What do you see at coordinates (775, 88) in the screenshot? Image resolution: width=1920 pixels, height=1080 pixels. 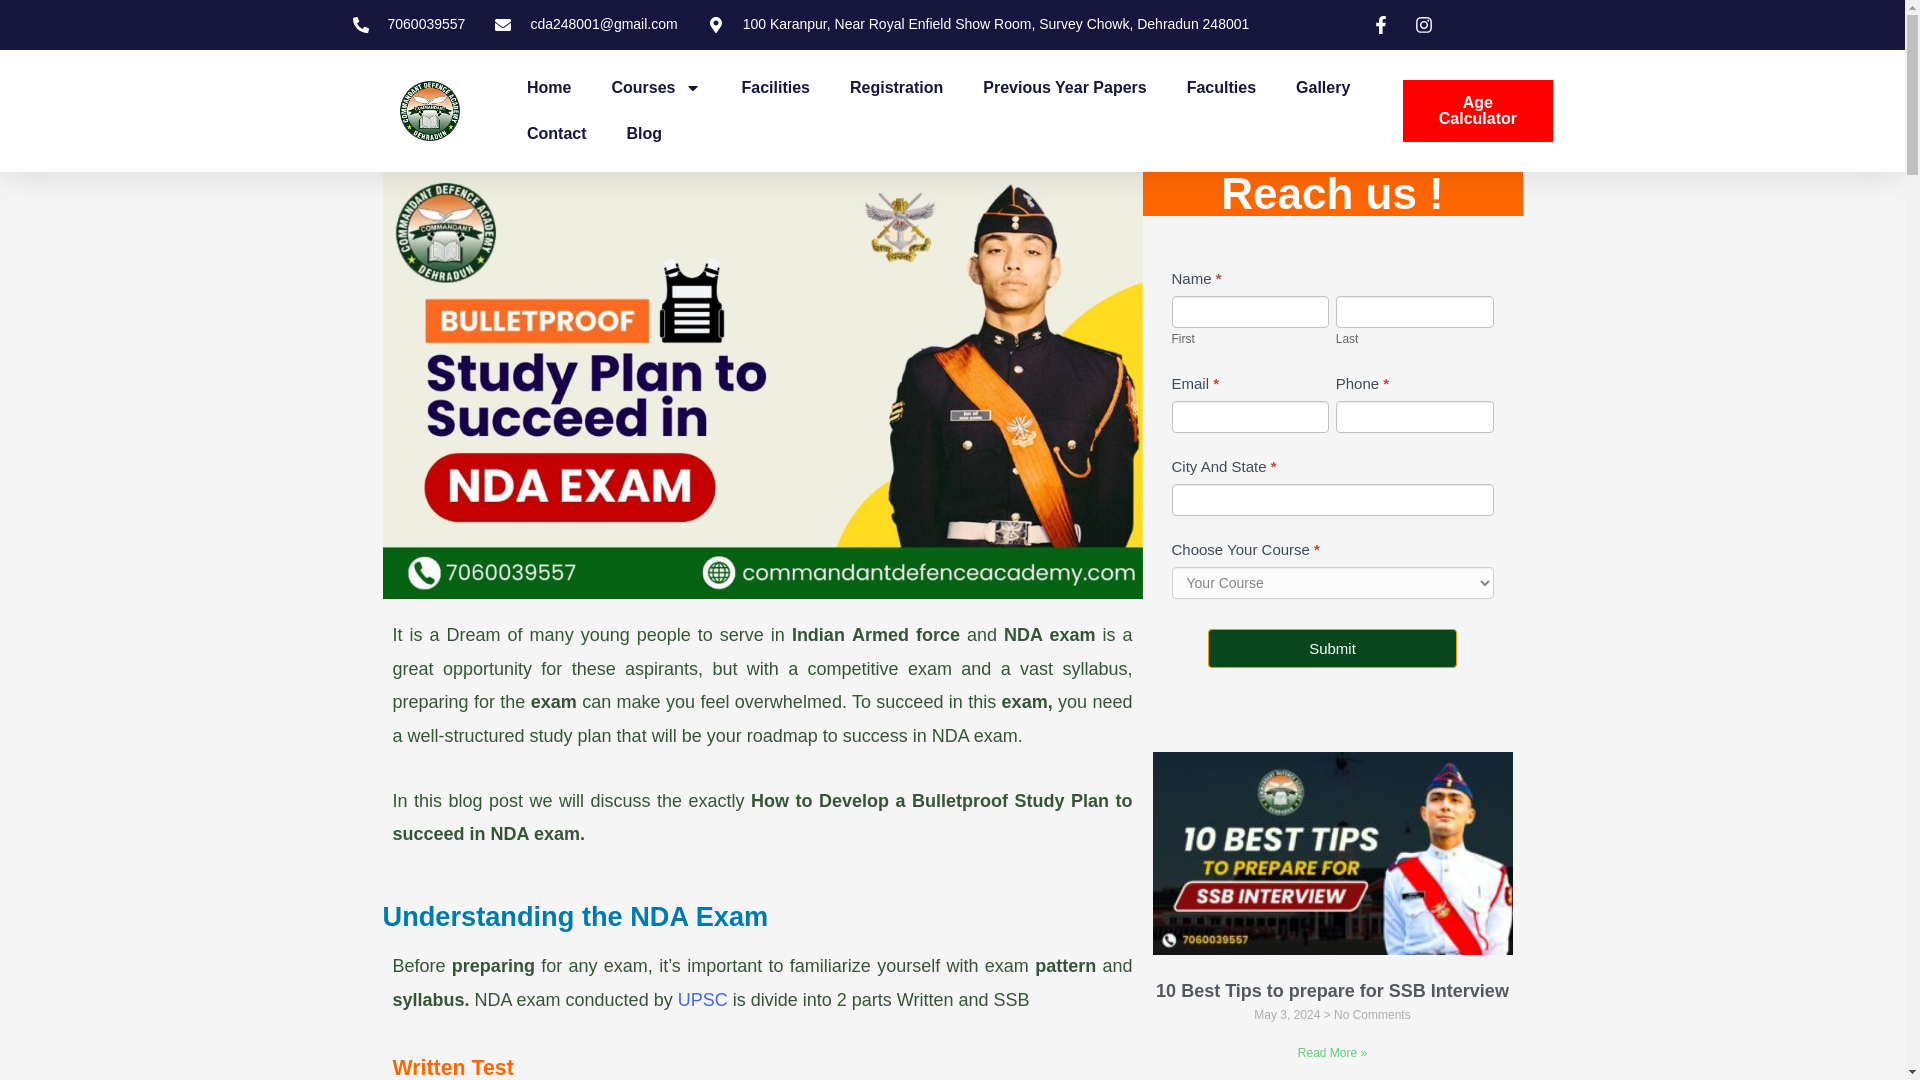 I see `Facilities` at bounding box center [775, 88].